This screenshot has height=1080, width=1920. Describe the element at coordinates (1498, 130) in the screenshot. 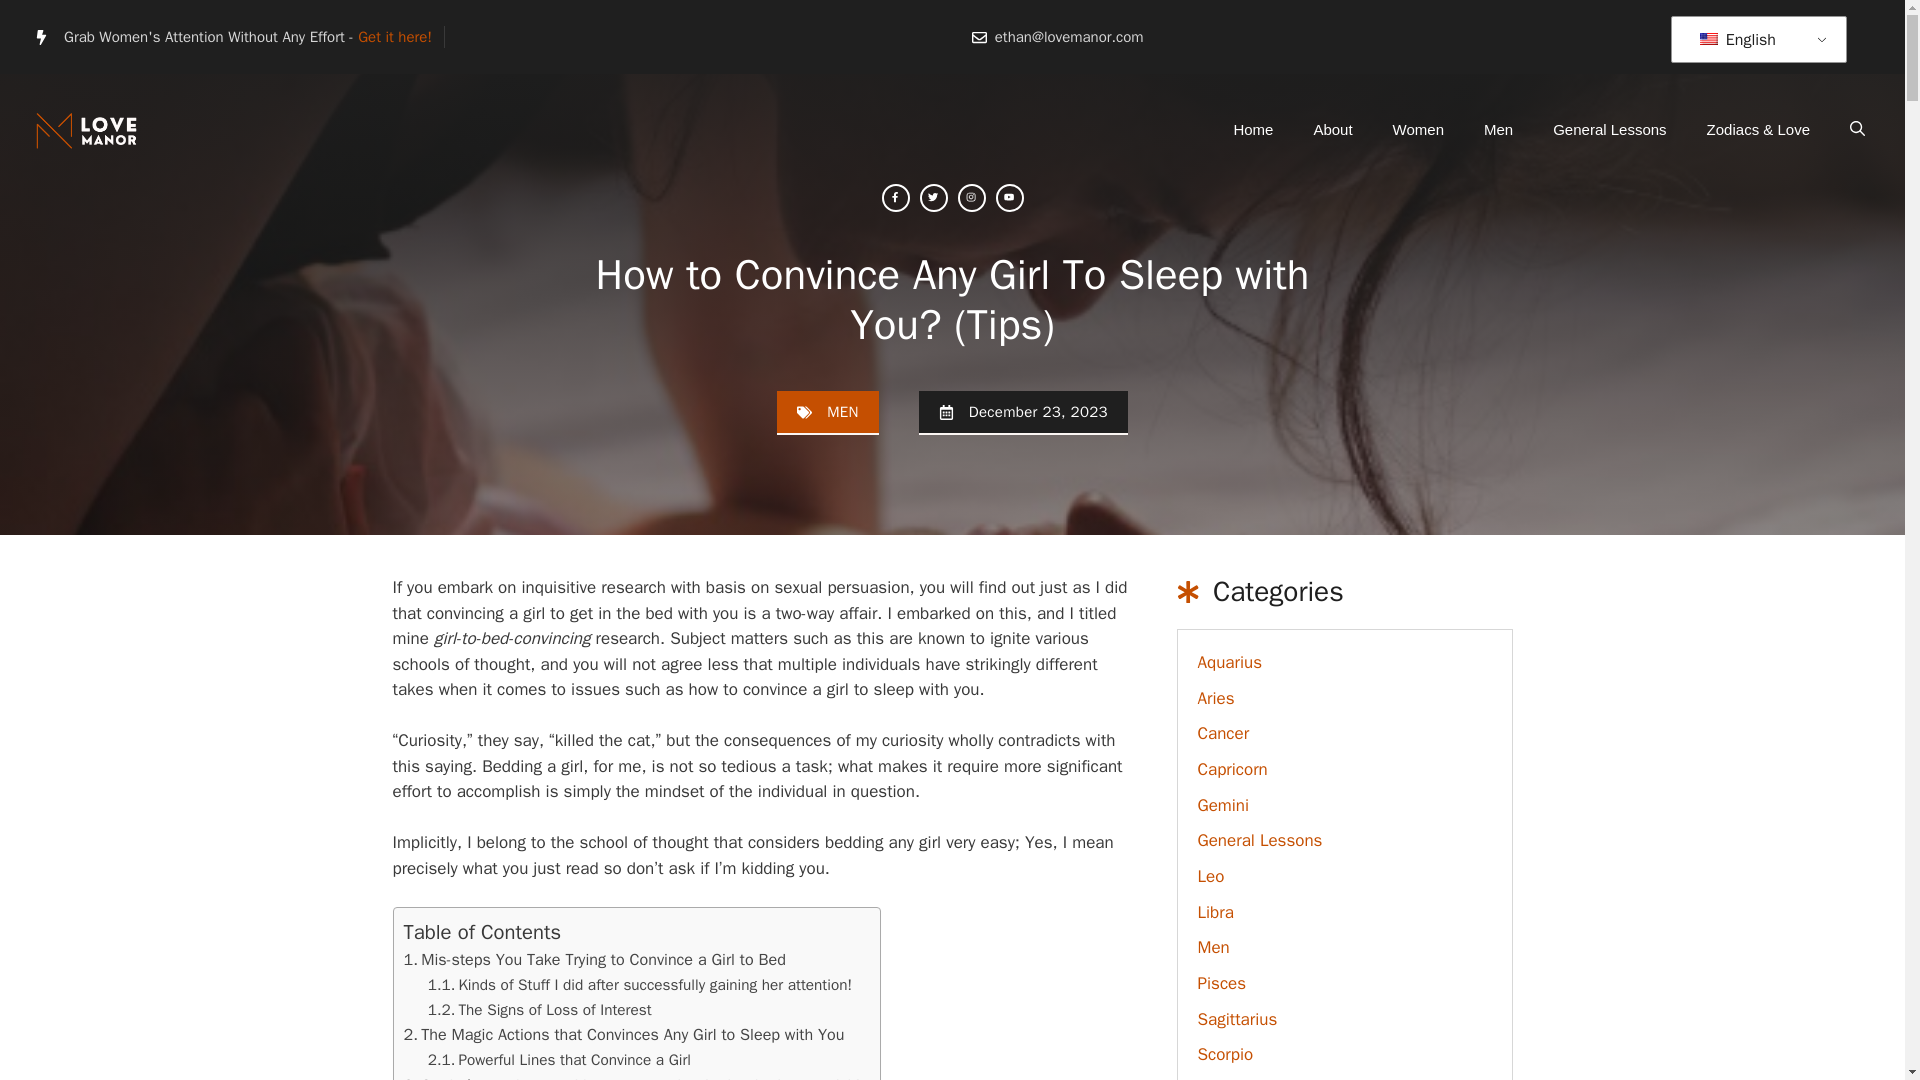

I see `Men` at that location.